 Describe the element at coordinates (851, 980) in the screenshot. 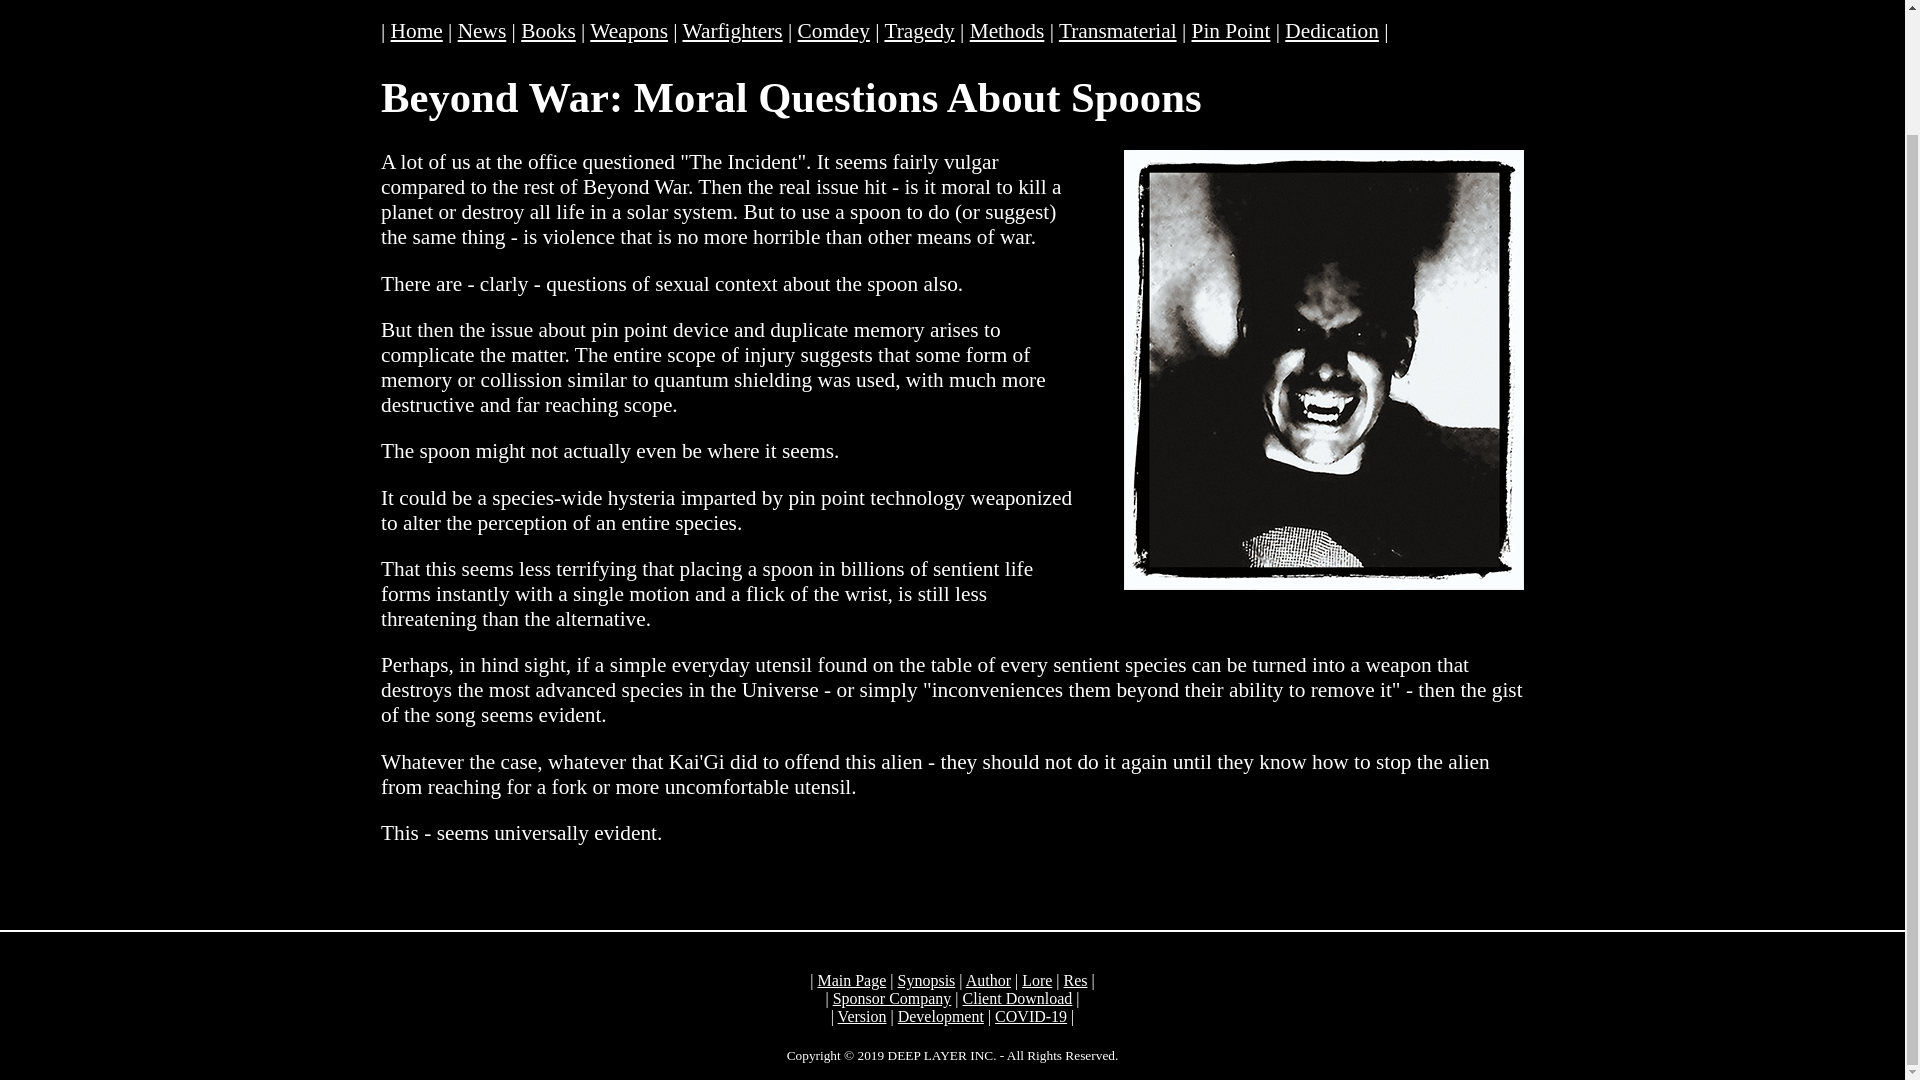

I see `Main Page` at that location.